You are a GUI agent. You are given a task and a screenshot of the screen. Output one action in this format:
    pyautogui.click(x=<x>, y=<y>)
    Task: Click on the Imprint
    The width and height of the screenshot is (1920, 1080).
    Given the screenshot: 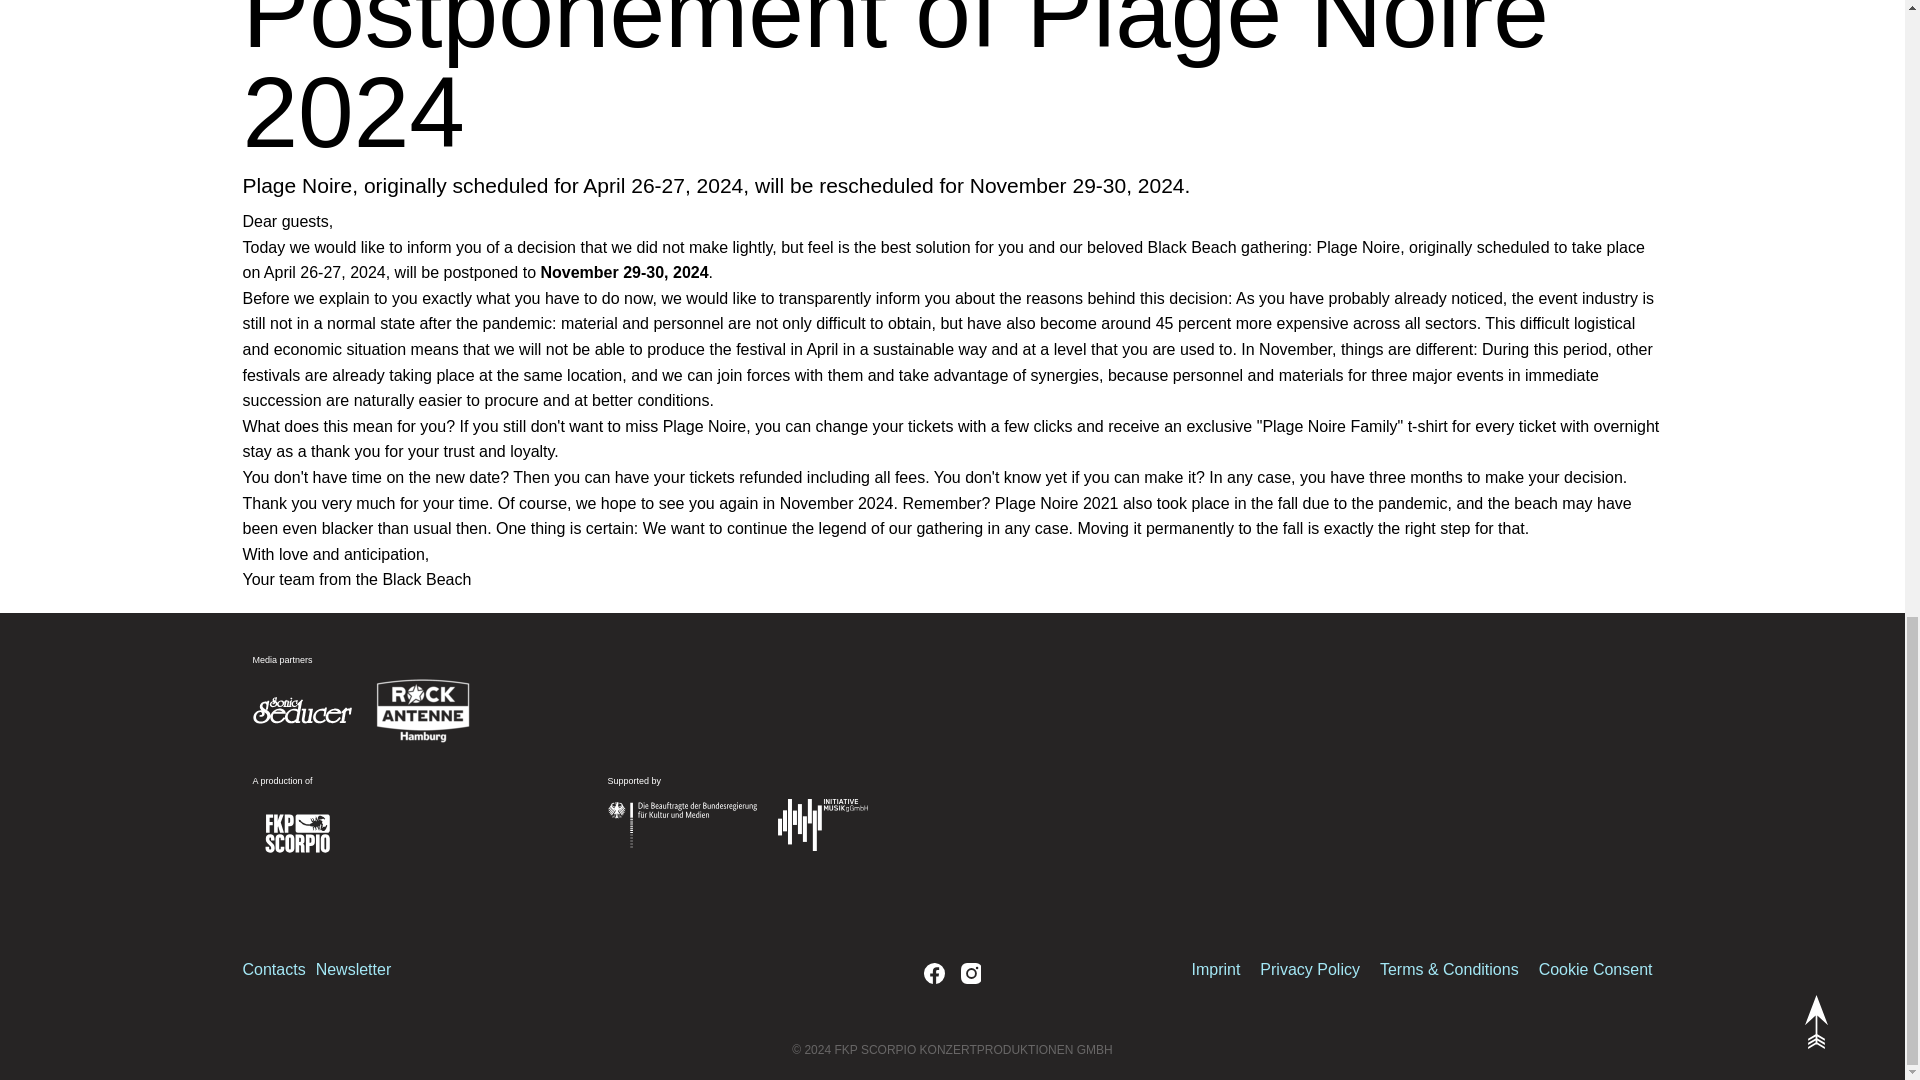 What is the action you would take?
    pyautogui.click(x=1215, y=970)
    